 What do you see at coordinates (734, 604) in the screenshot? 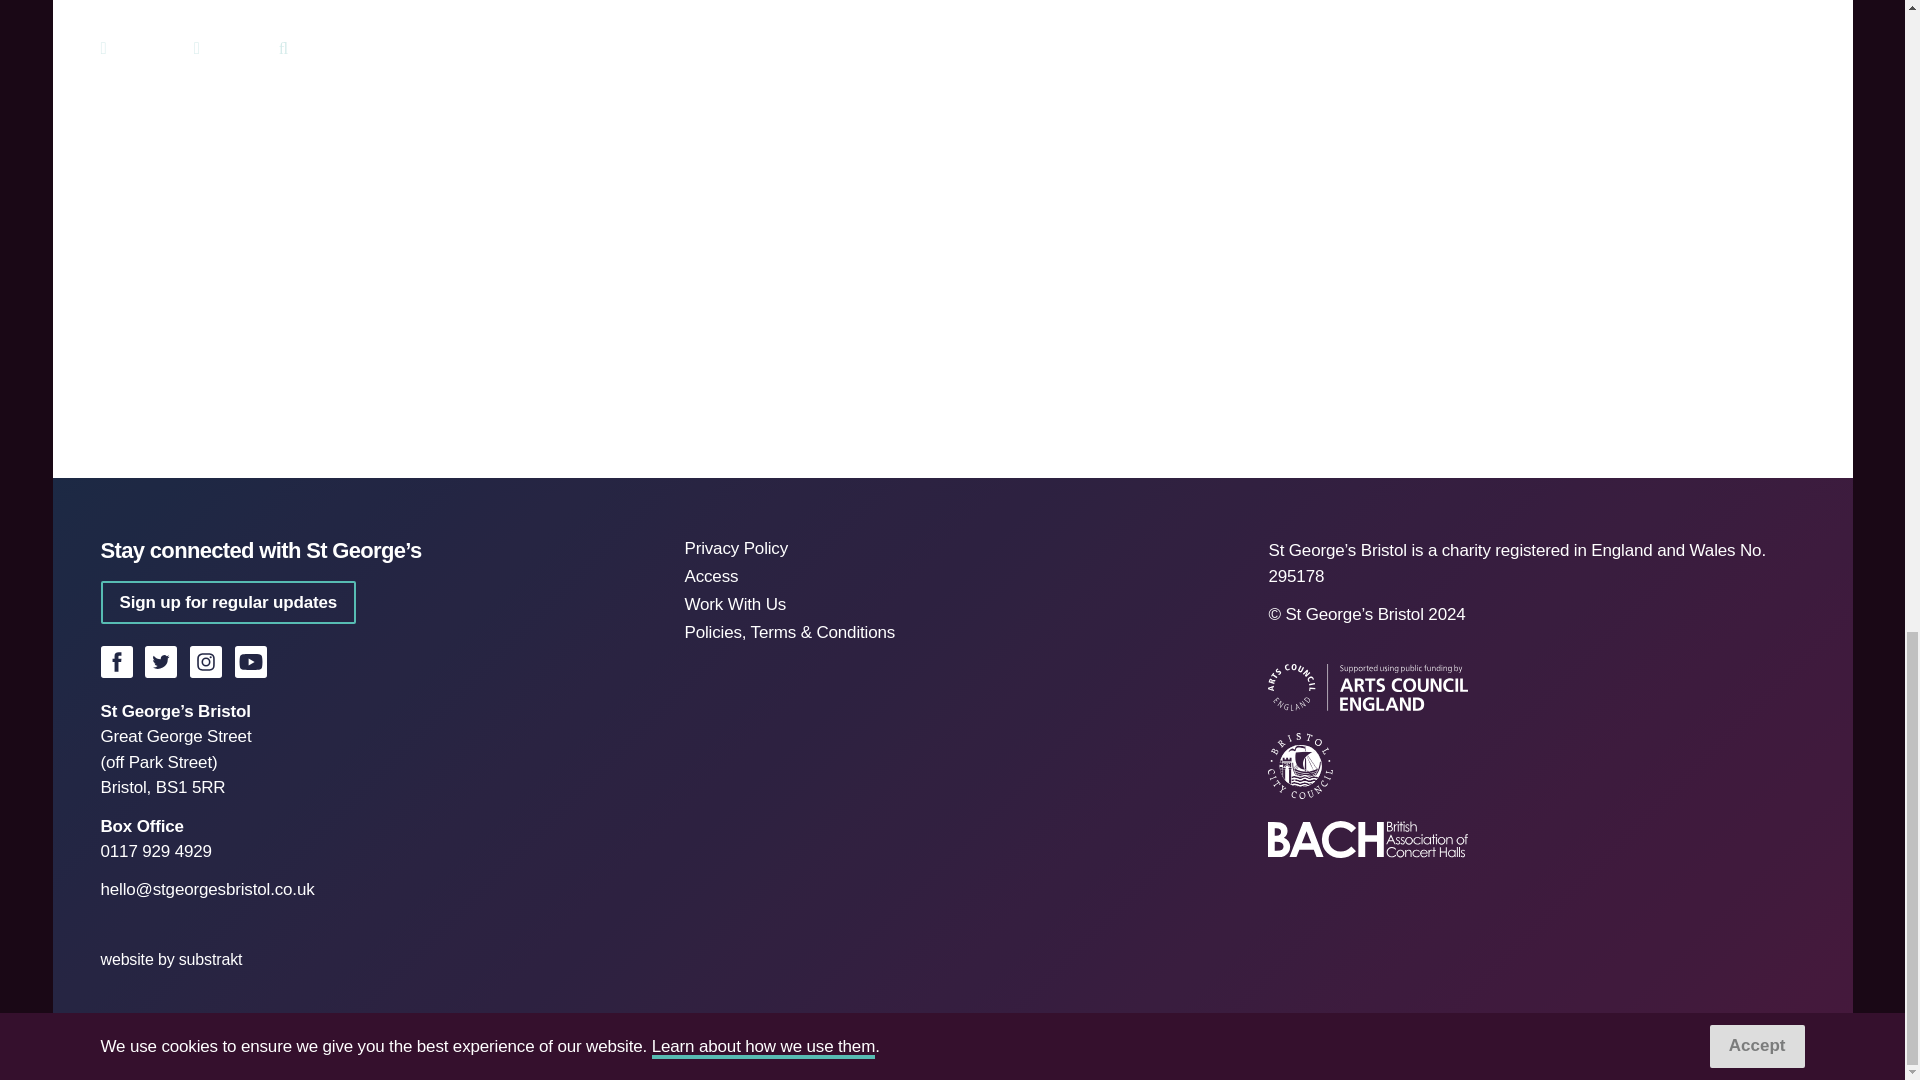
I see `Work With Us` at bounding box center [734, 604].